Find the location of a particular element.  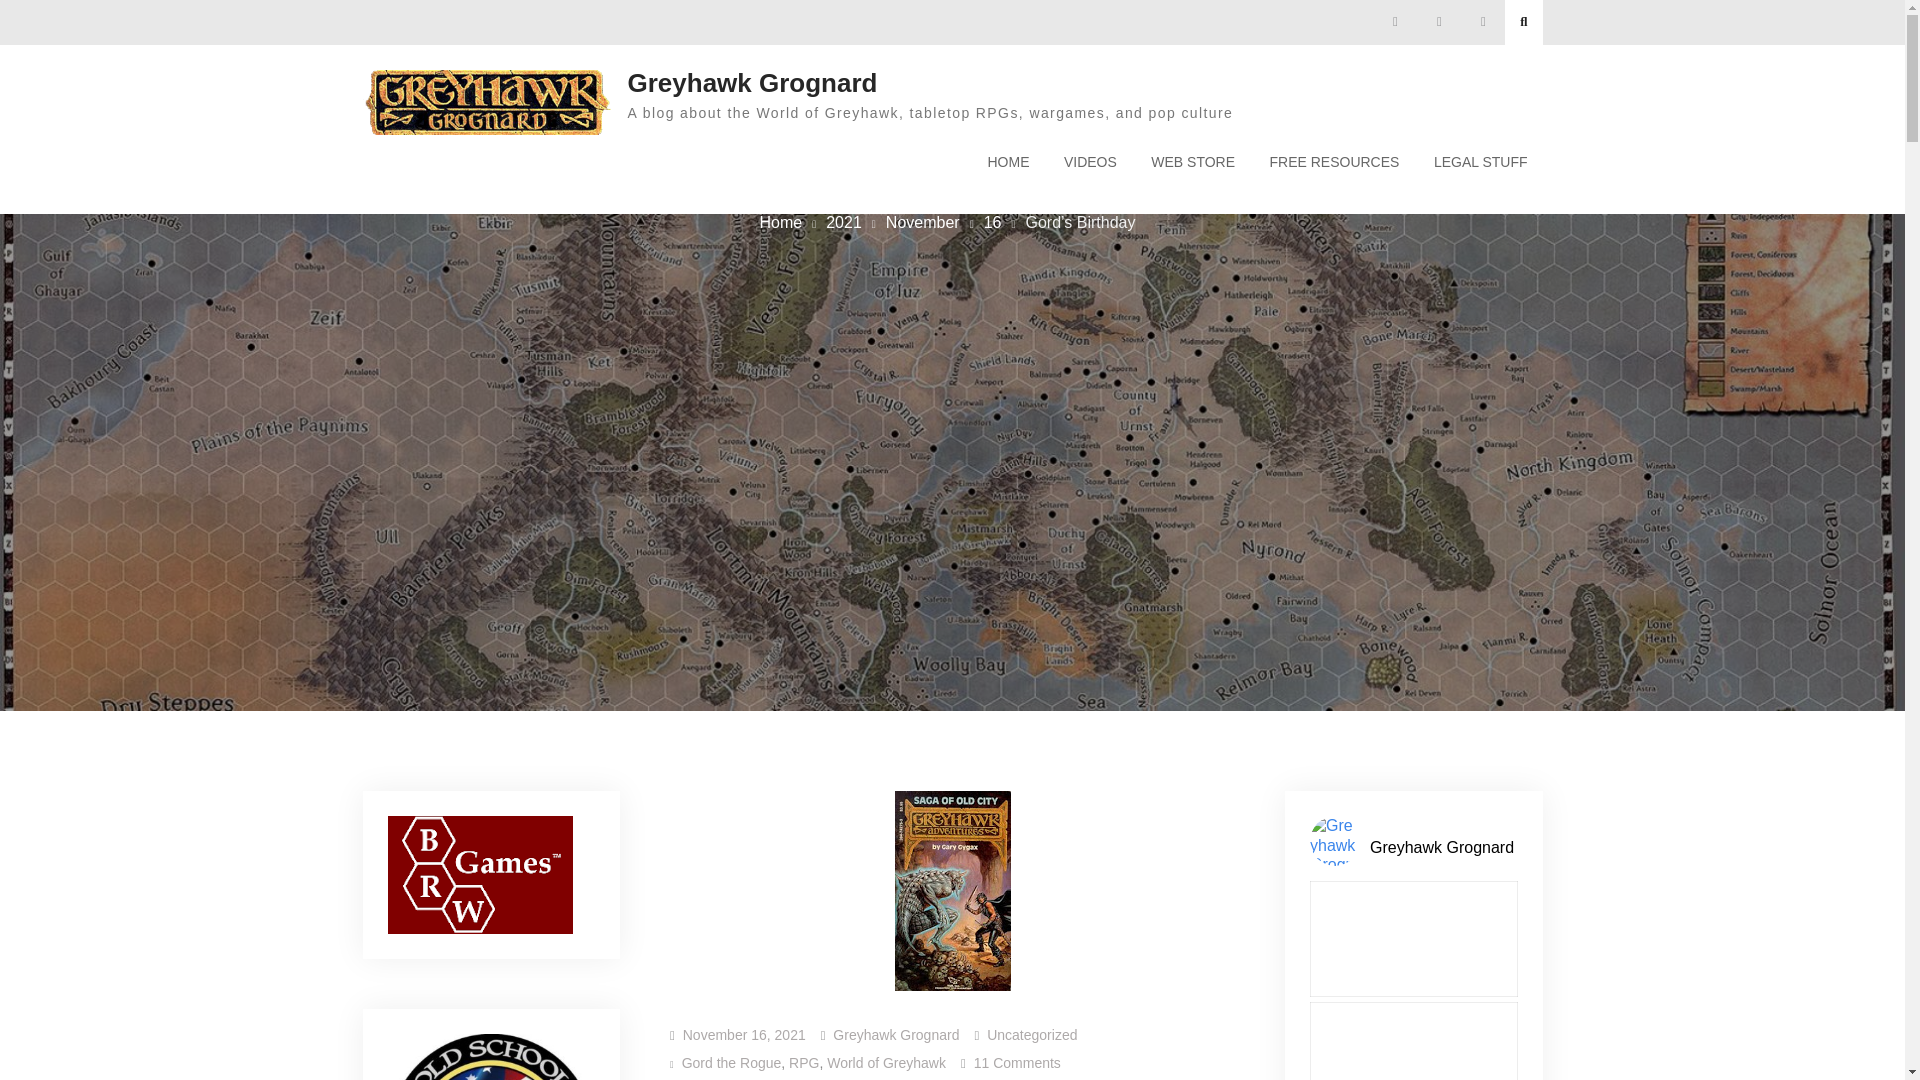

Uncategorized is located at coordinates (1032, 1035).